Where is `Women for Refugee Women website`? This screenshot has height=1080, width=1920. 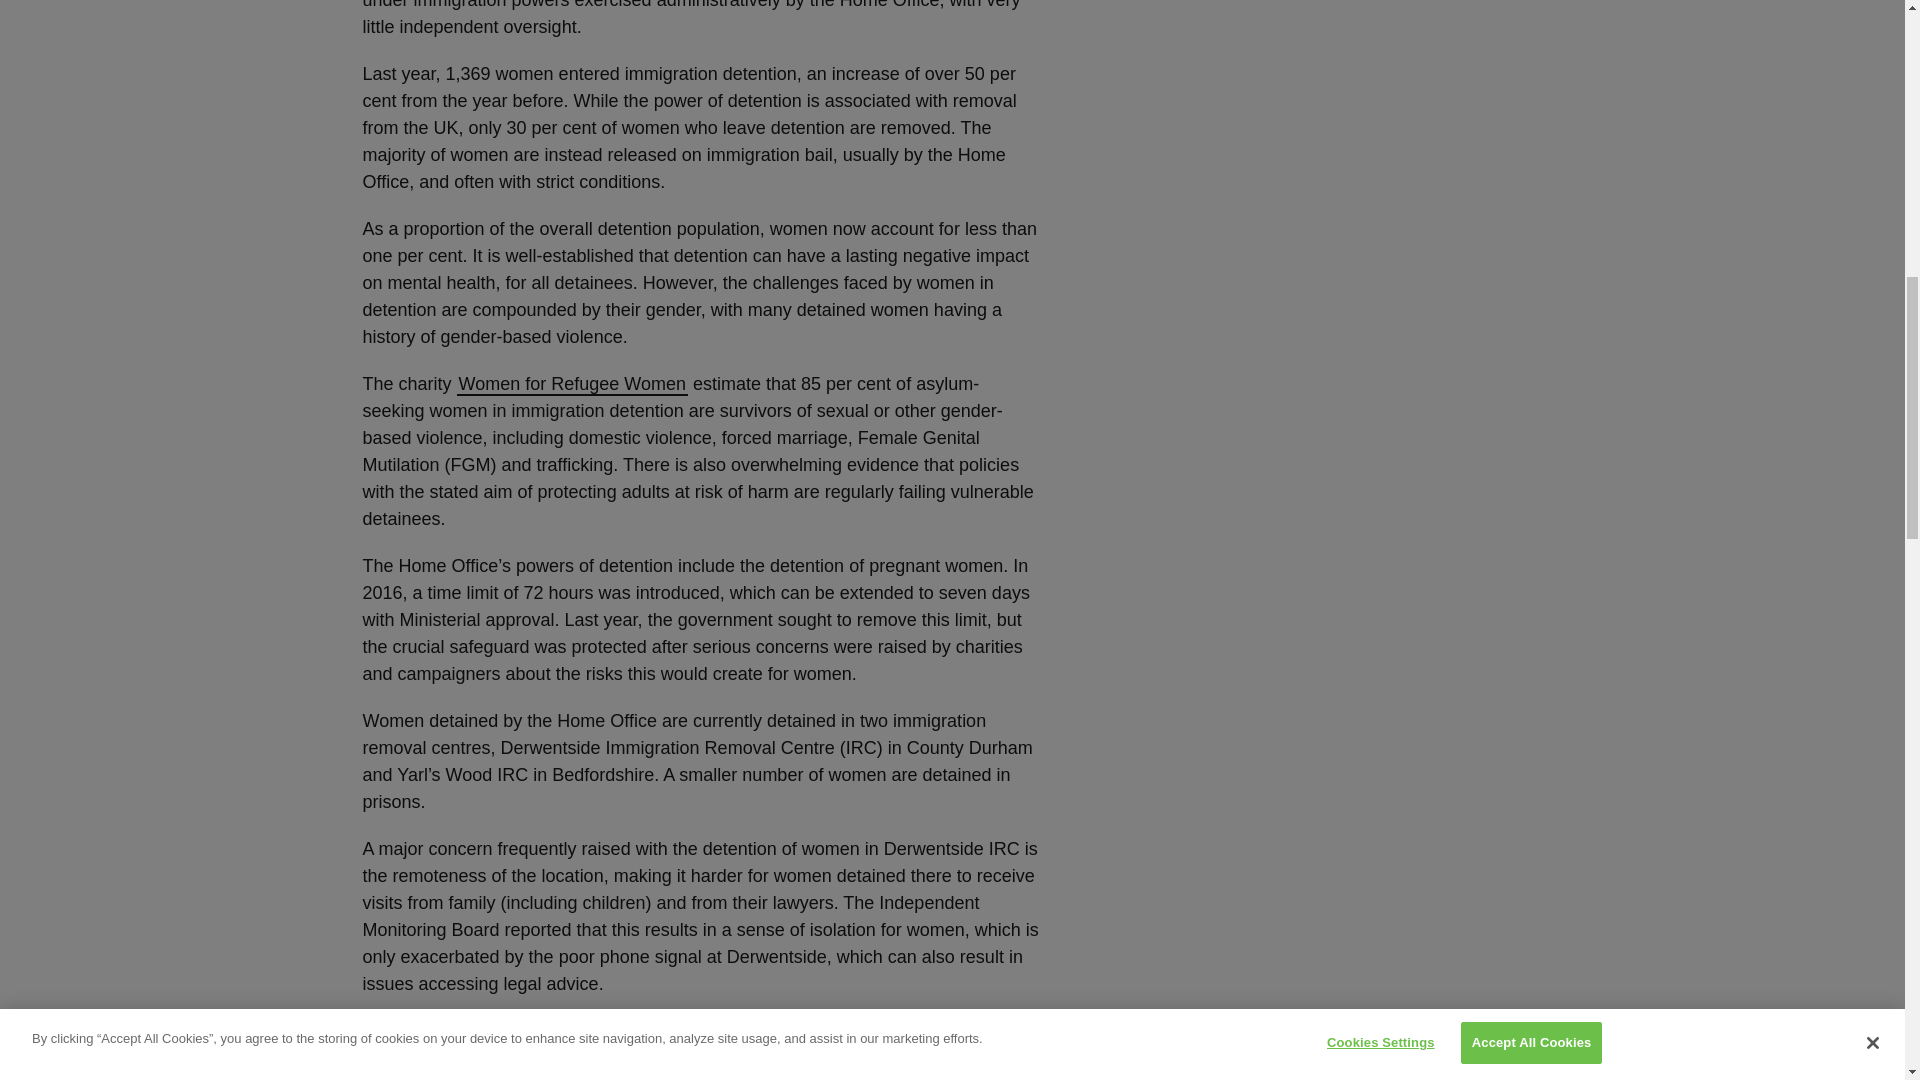
Women for Refugee Women website is located at coordinates (572, 384).